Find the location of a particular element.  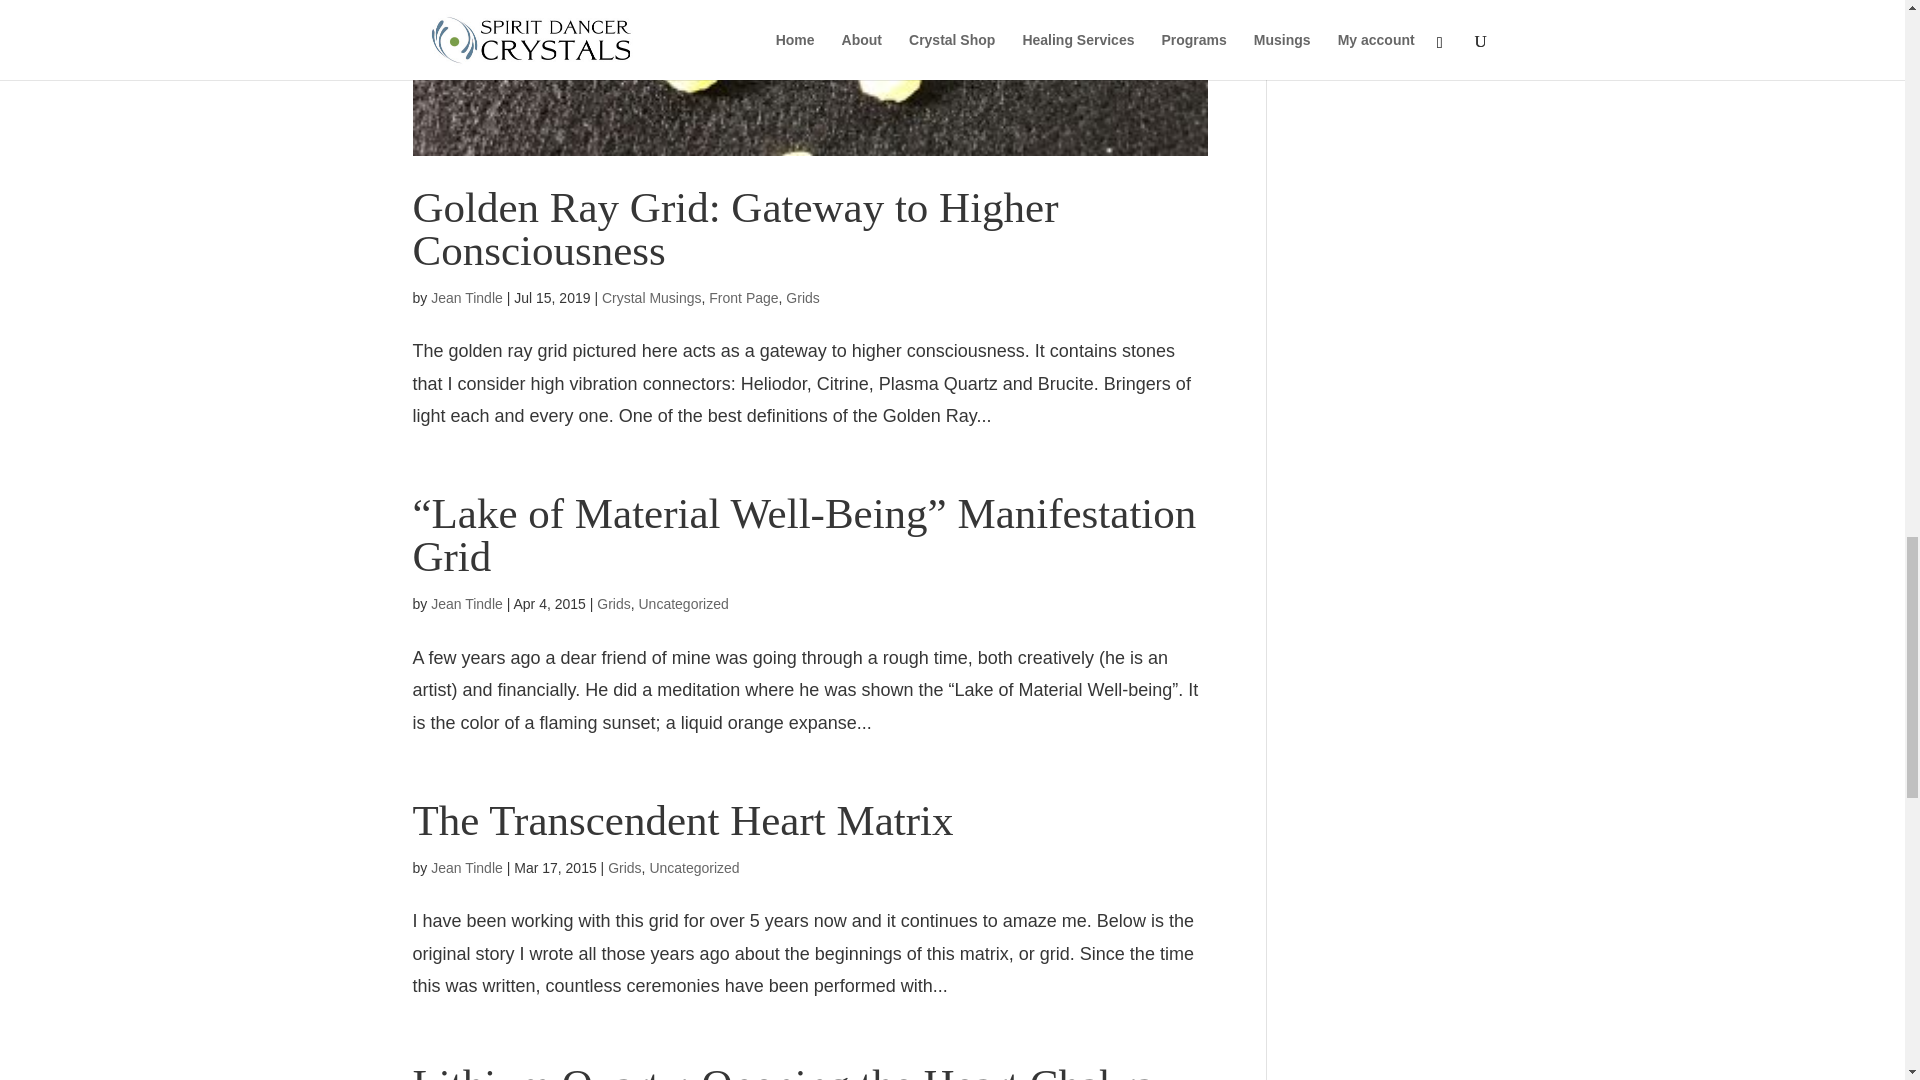

Jean Tindle is located at coordinates (466, 867).